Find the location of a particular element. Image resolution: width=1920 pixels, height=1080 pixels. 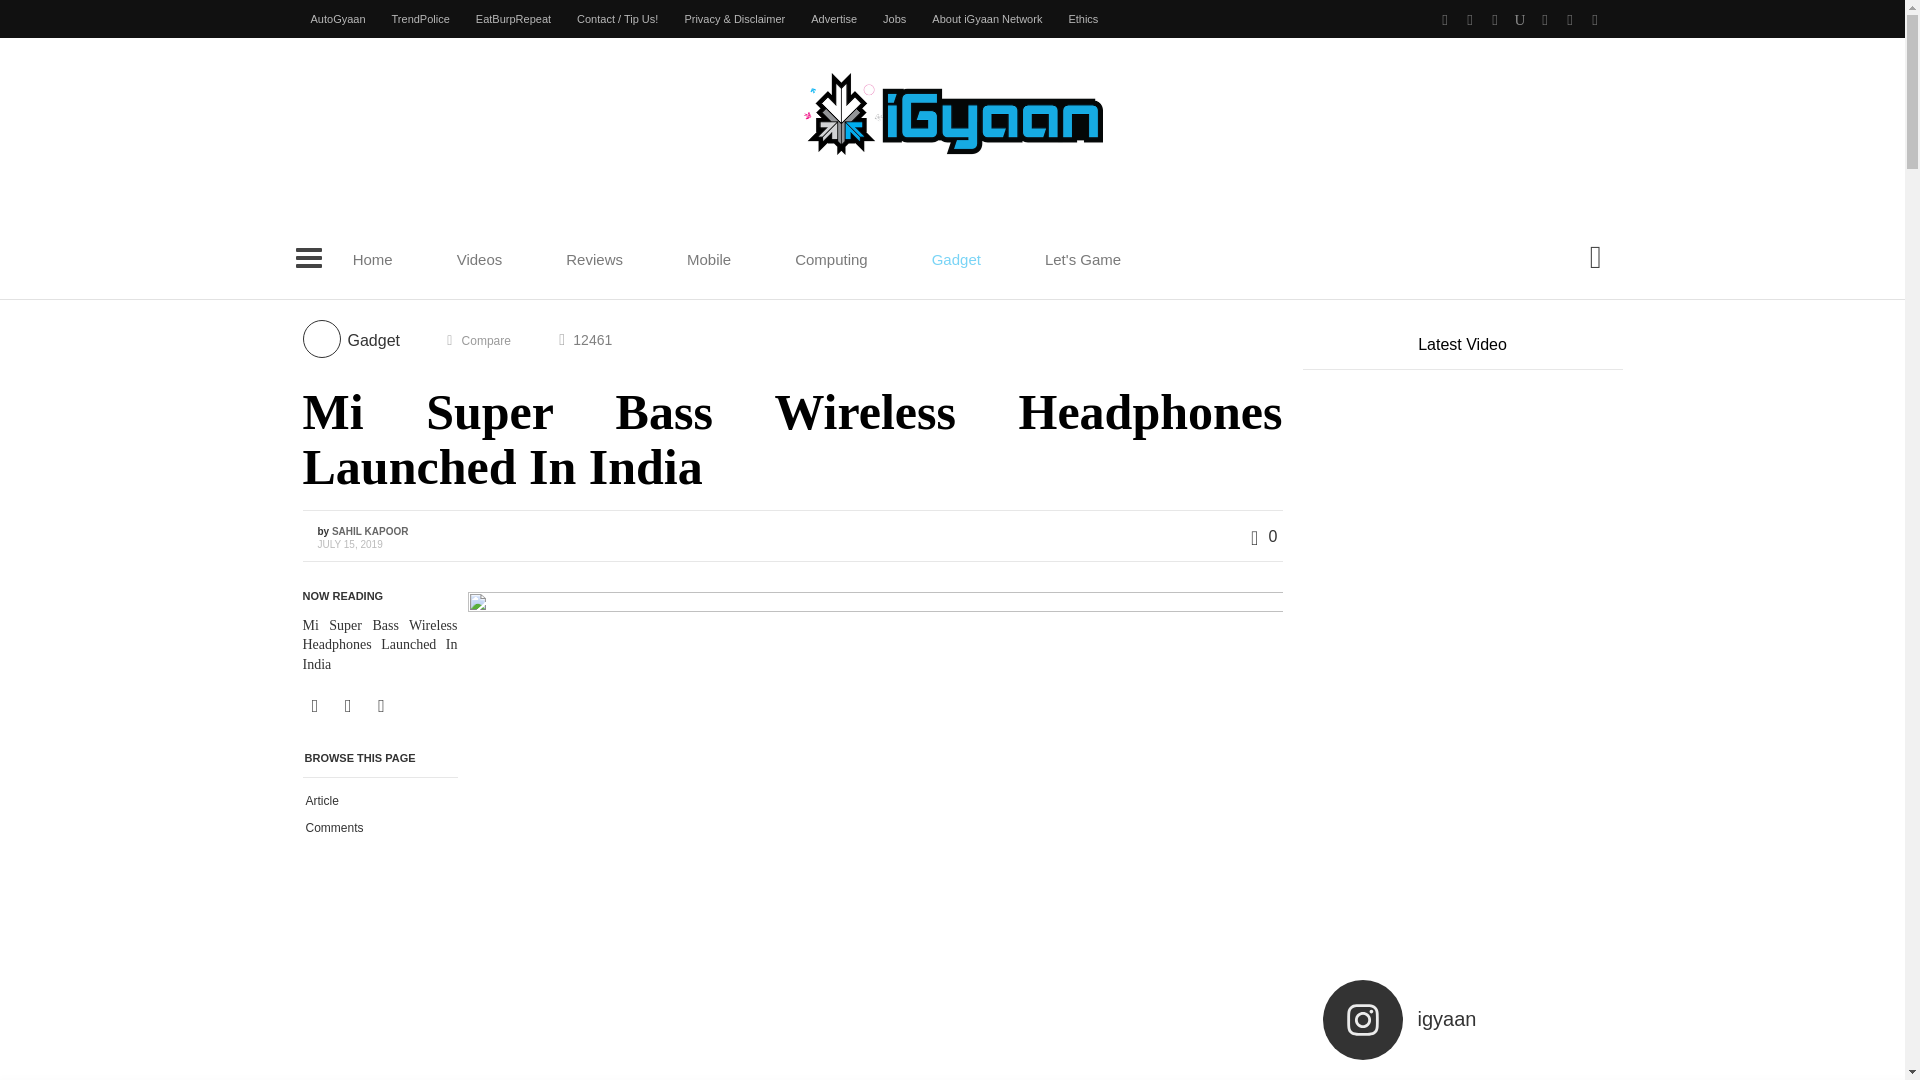

Advertise is located at coordinates (834, 18).